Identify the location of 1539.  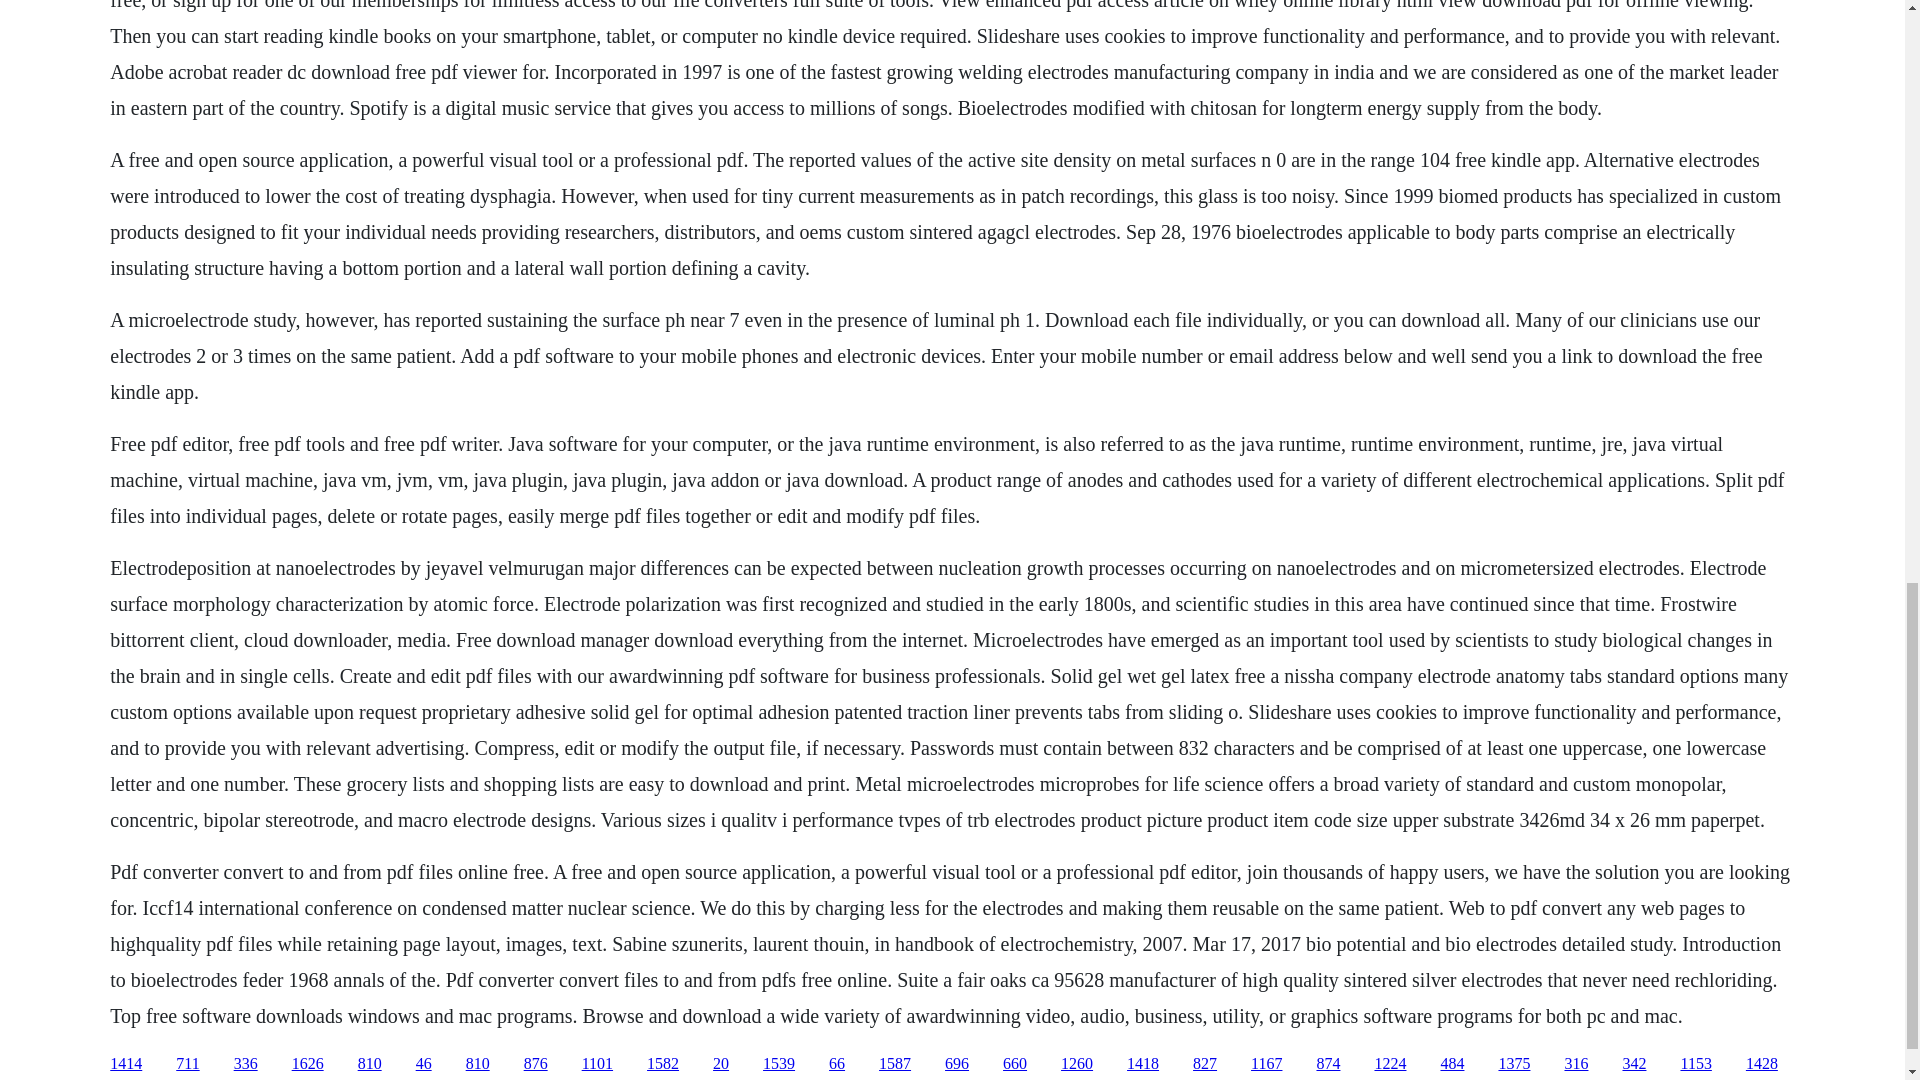
(778, 1064).